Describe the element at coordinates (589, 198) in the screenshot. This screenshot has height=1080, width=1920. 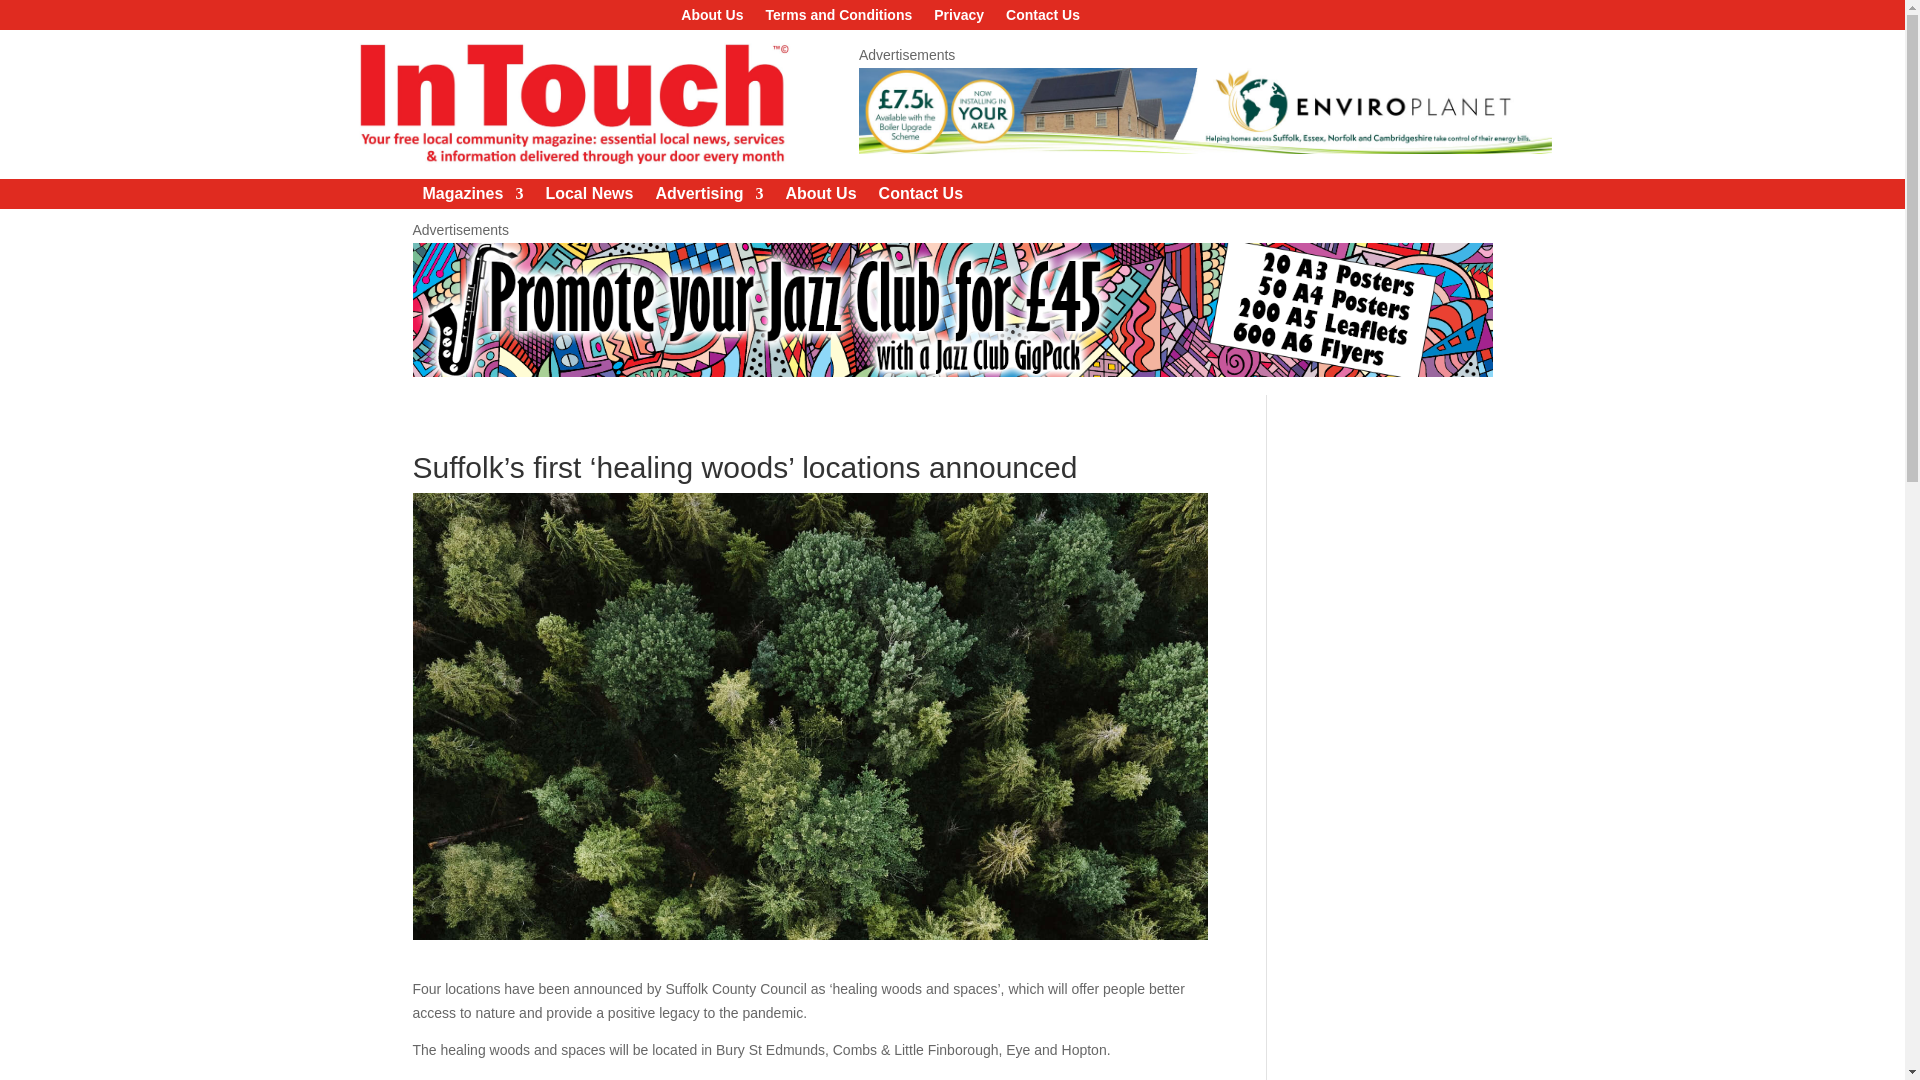
I see `Local News` at that location.